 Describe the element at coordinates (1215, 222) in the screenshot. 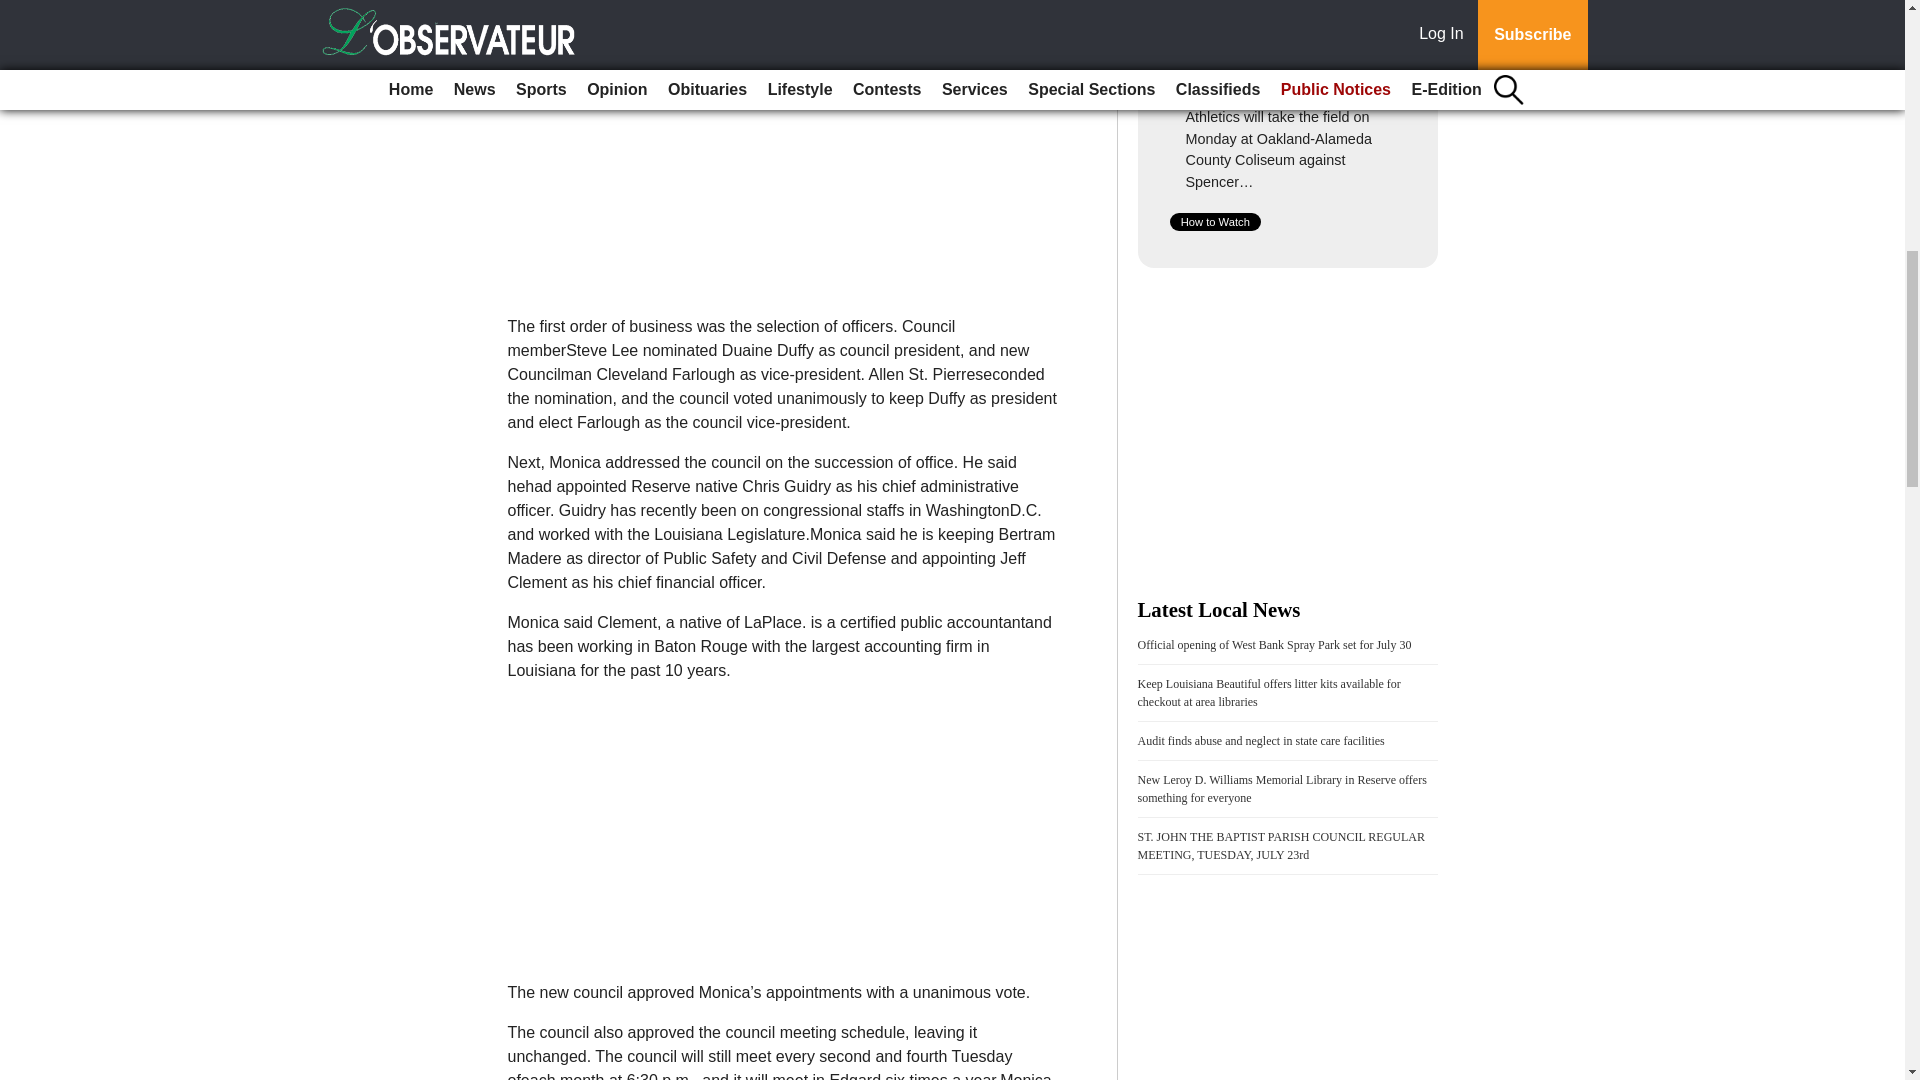

I see `How to Watch` at that location.